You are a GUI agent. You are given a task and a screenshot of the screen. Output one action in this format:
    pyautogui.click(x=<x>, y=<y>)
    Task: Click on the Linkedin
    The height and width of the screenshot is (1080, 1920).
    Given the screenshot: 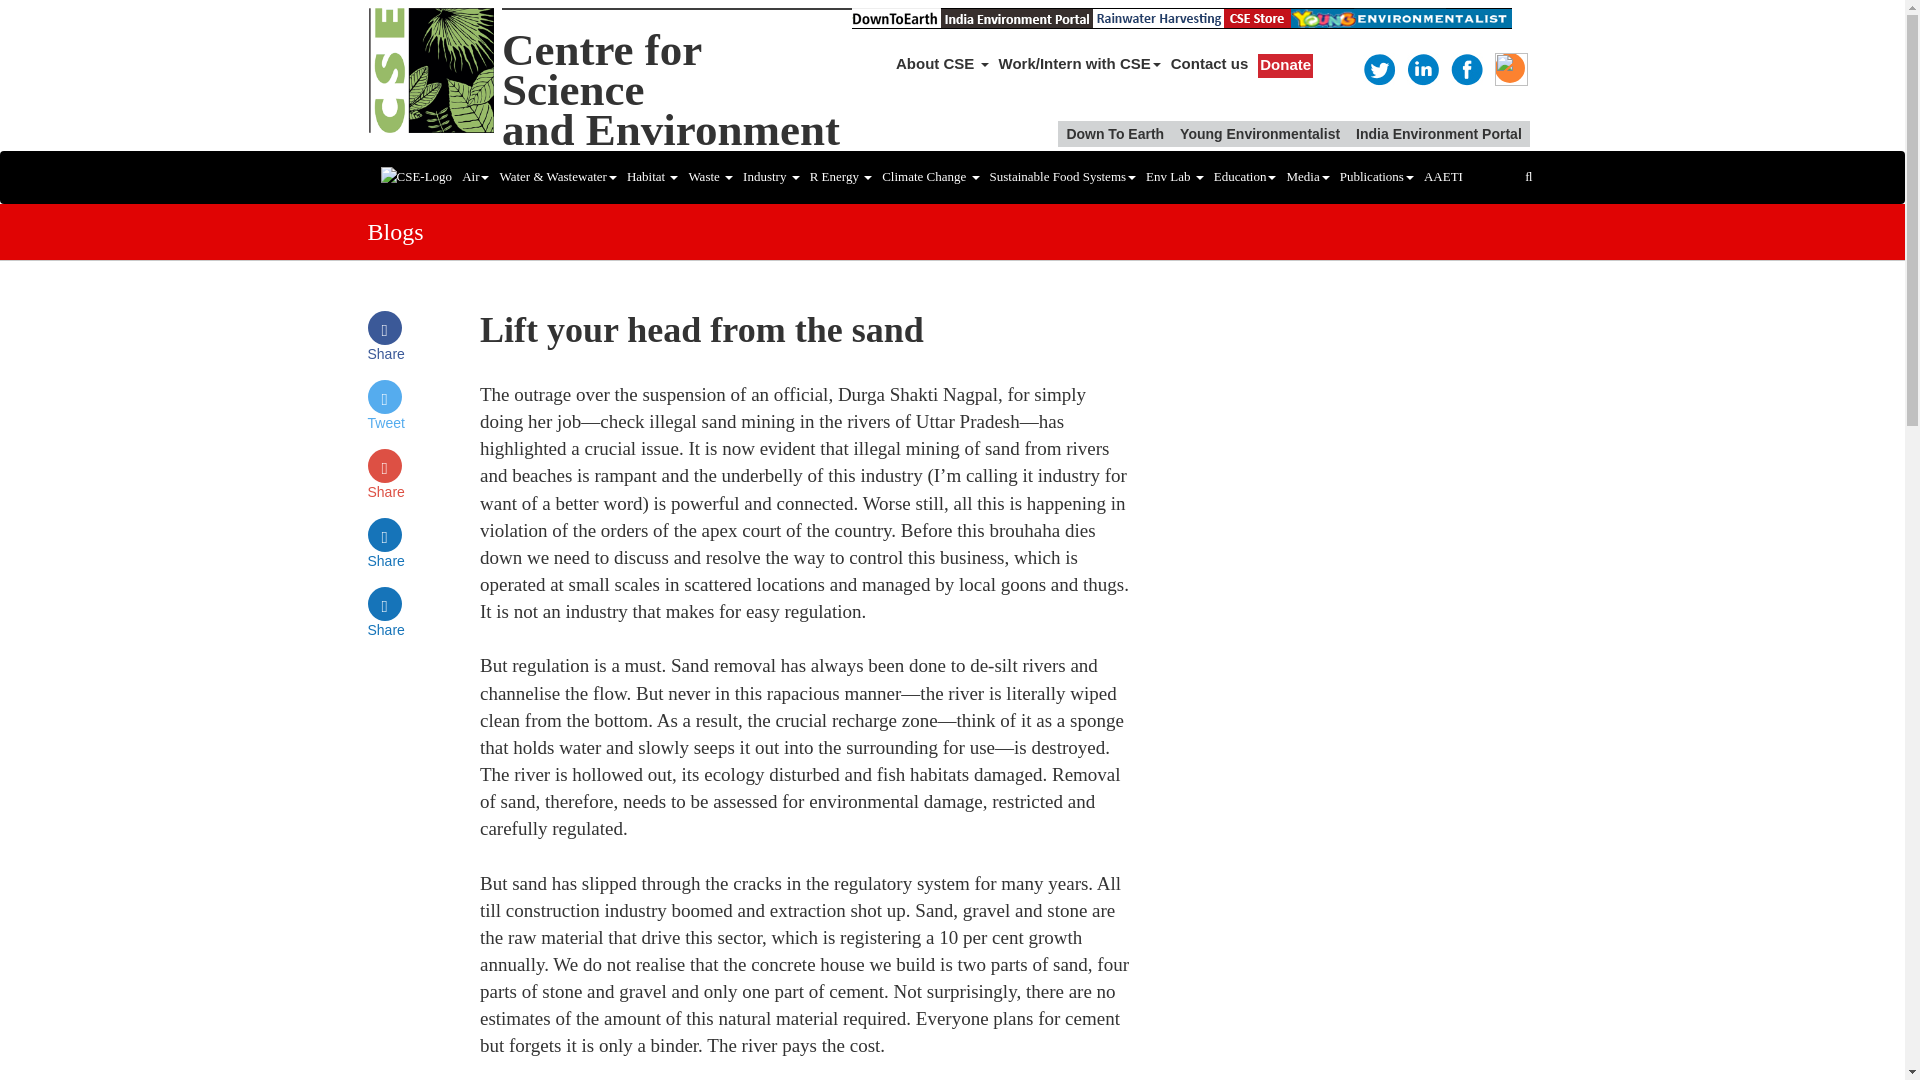 What is the action you would take?
    pyautogui.click(x=1422, y=68)
    